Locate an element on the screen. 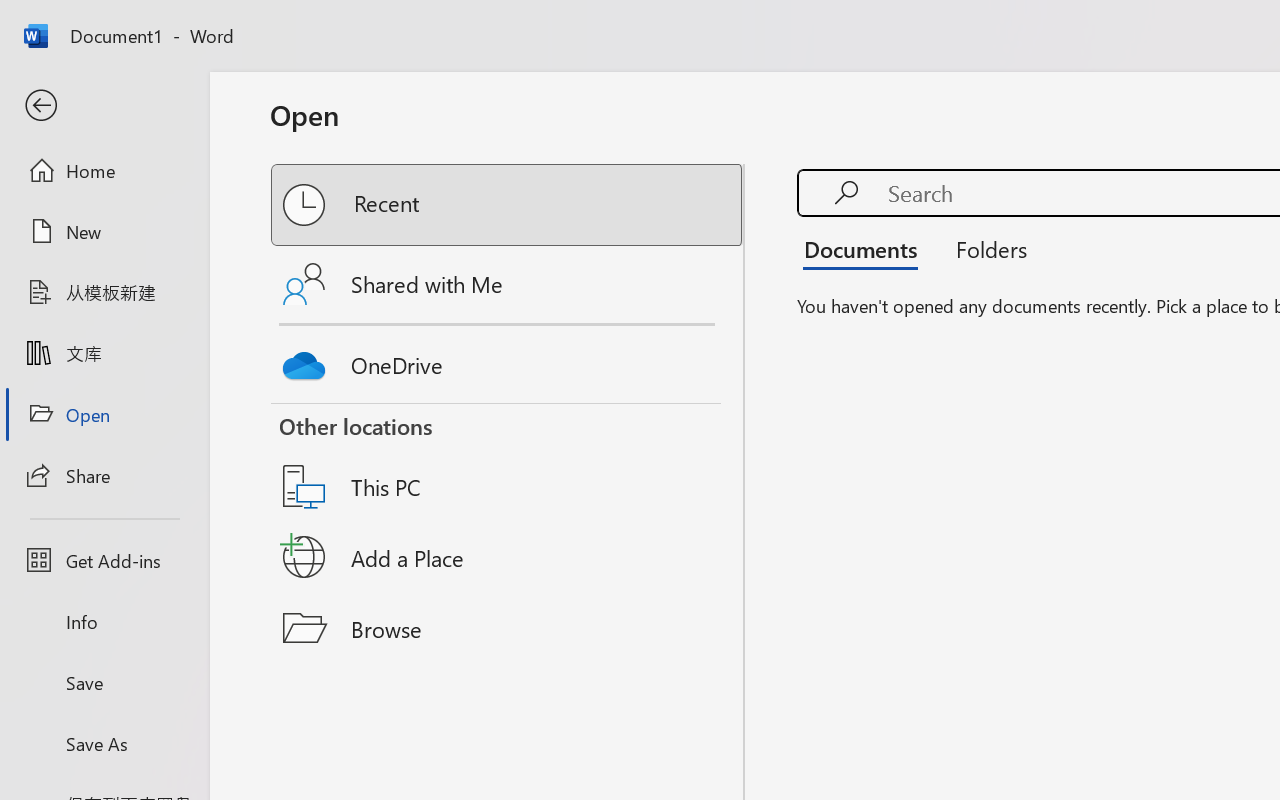  This PC is located at coordinates (508, 461).